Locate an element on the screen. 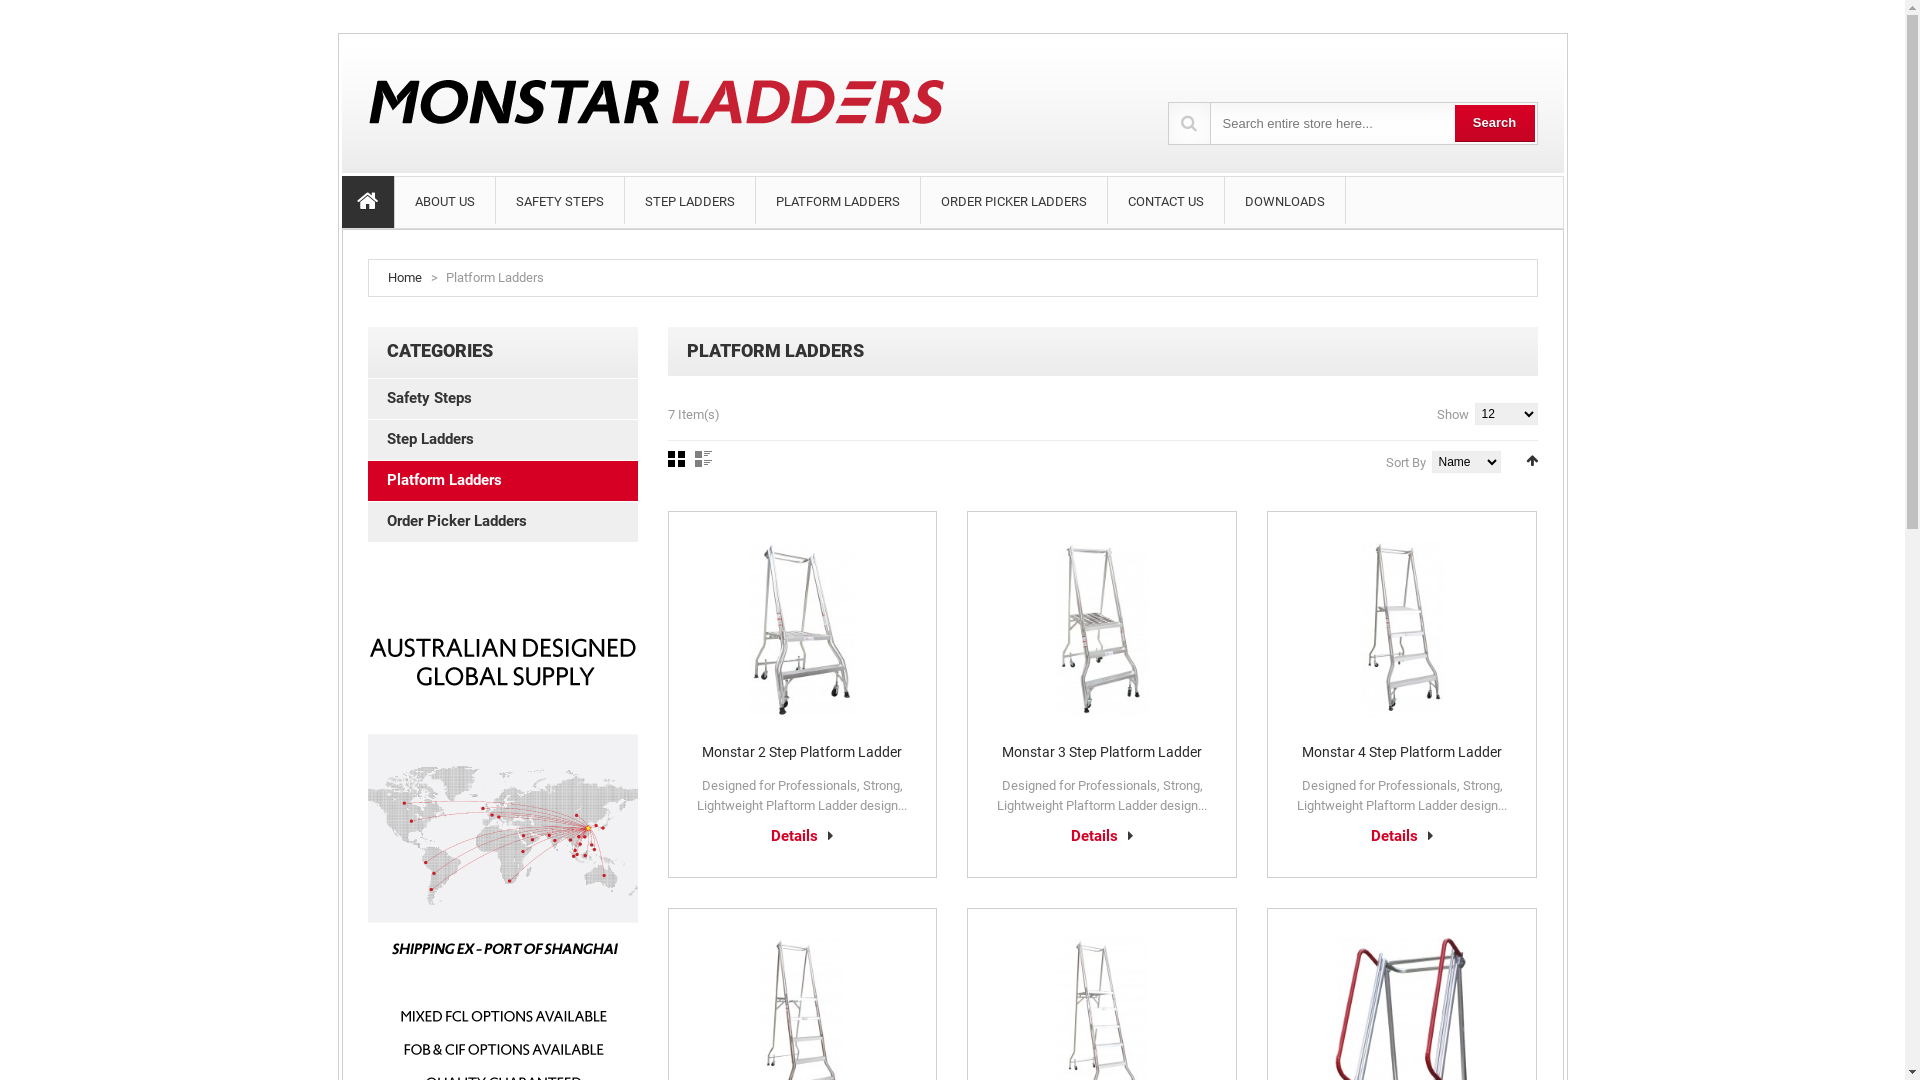  Safety Steps is located at coordinates (503, 399).